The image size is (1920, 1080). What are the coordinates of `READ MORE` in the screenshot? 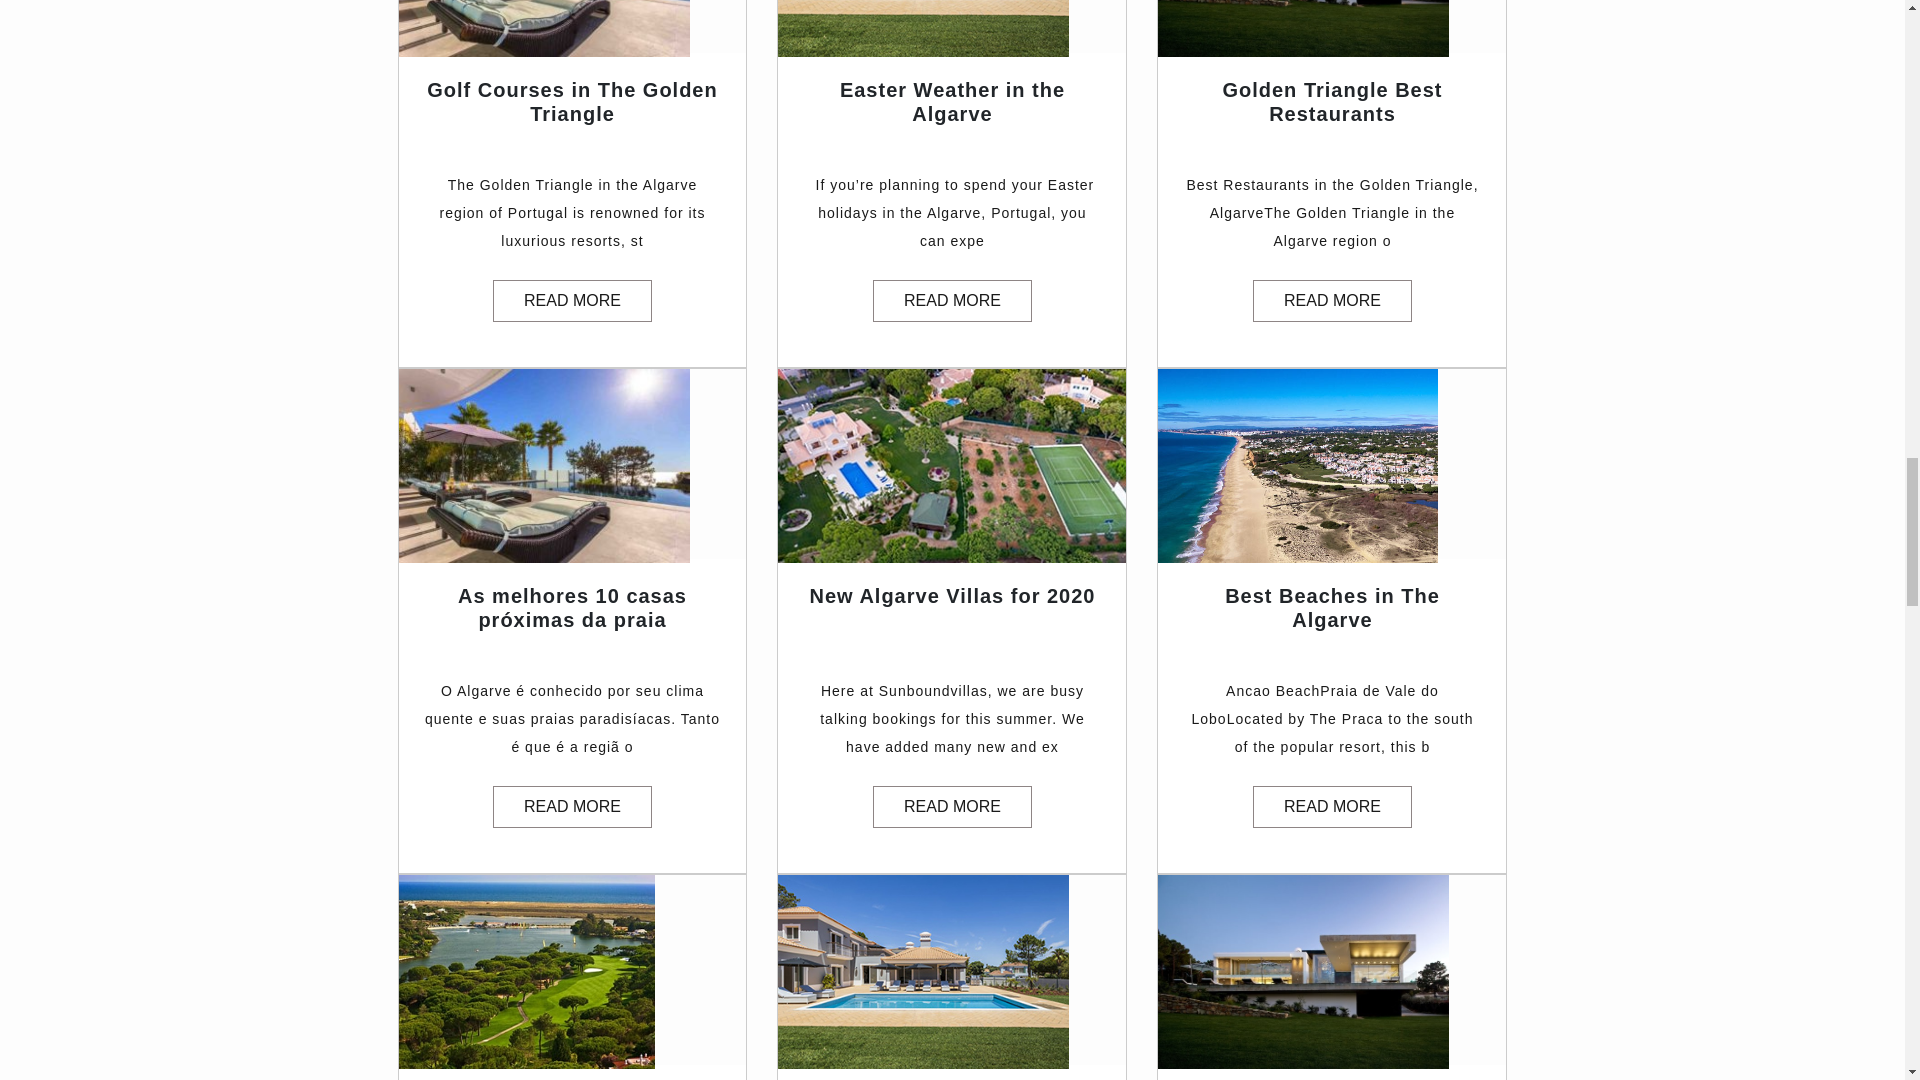 It's located at (952, 300).